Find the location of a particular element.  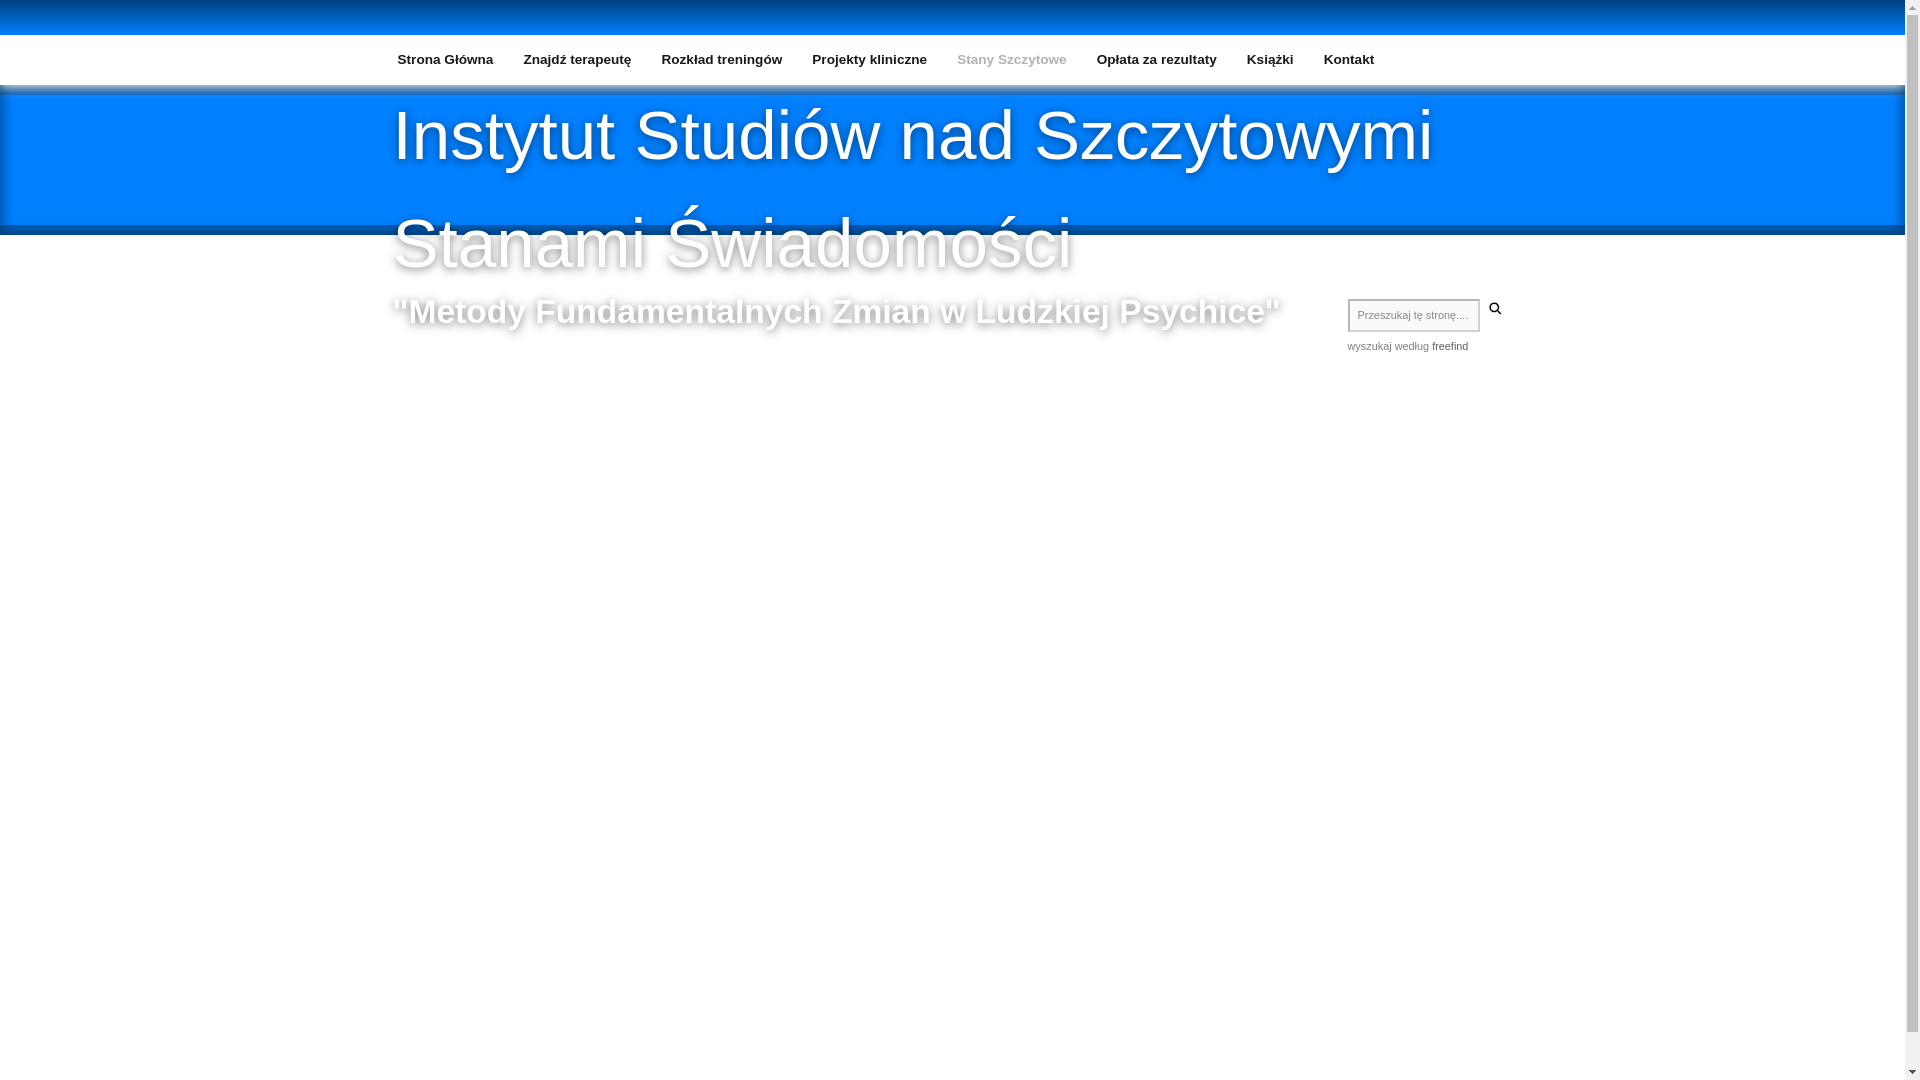

Stany Szczytowe is located at coordinates (1012, 60).